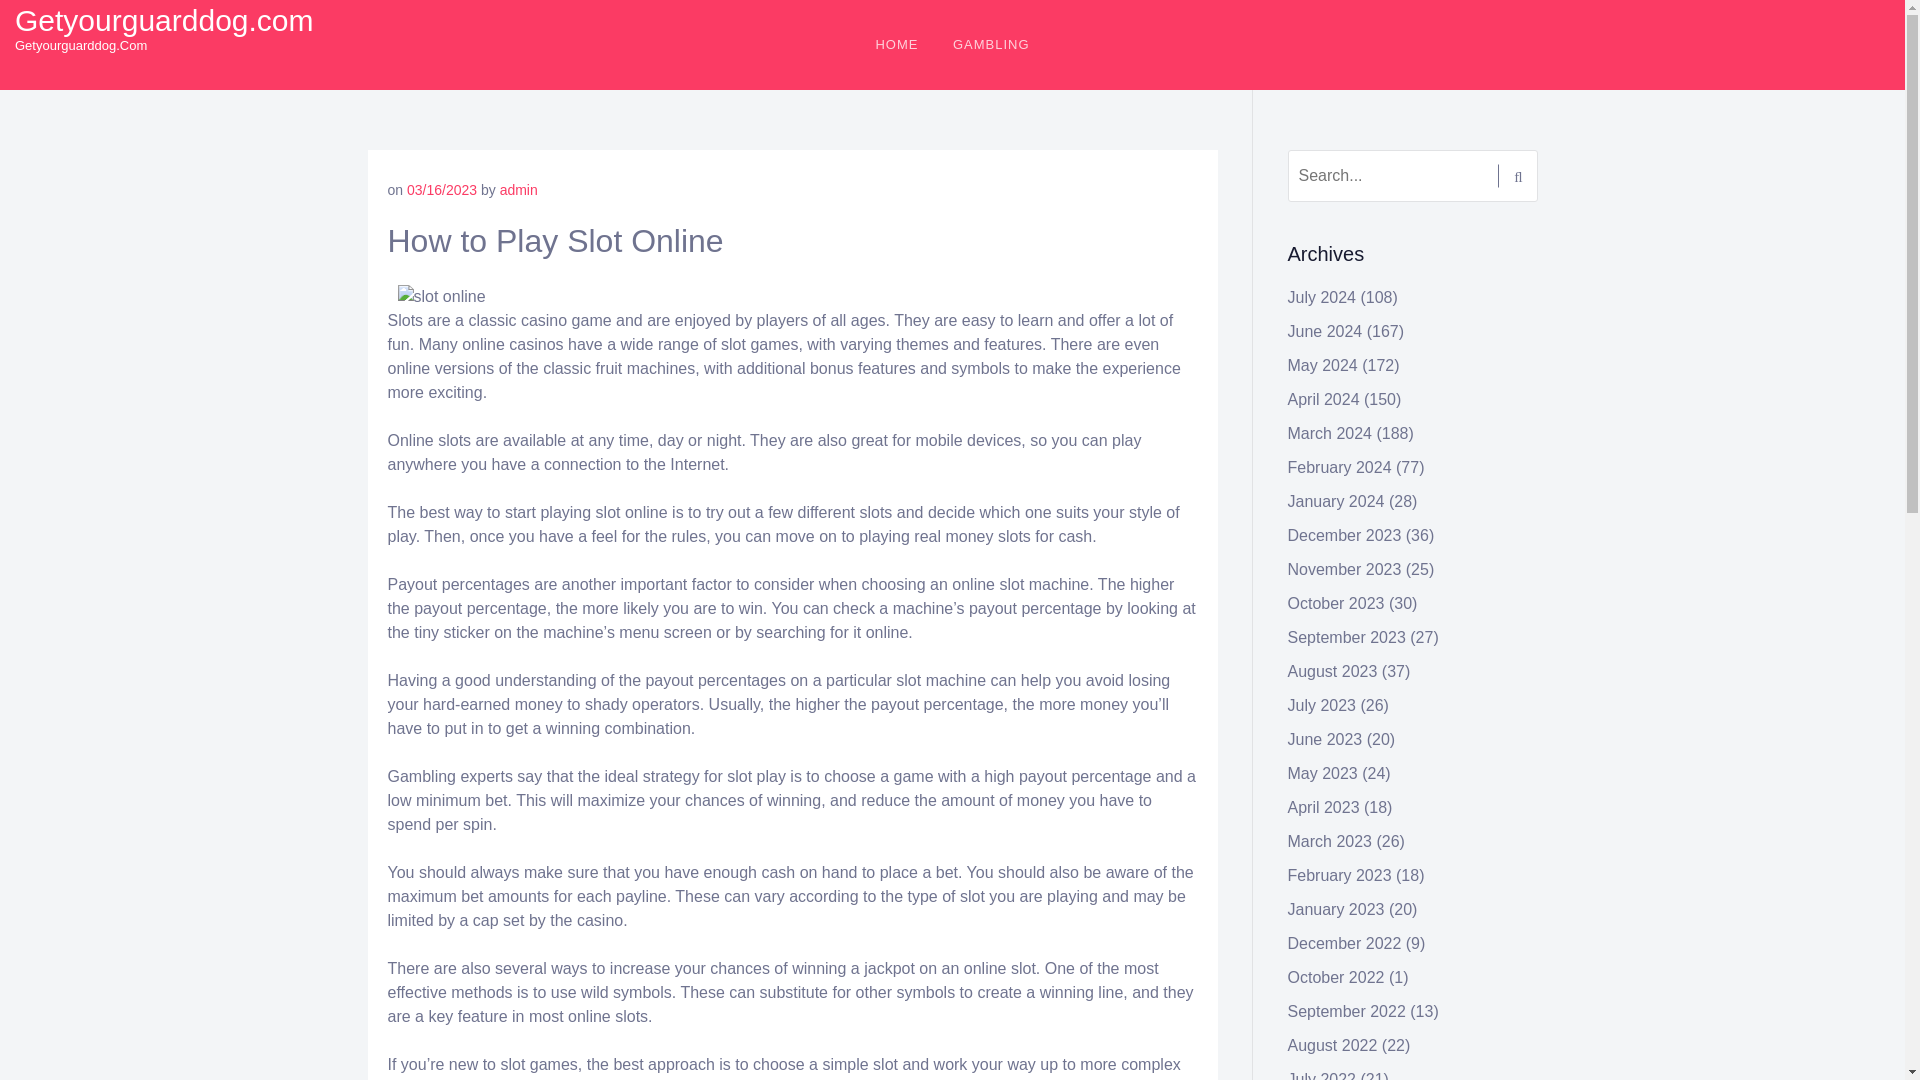 Image resolution: width=1920 pixels, height=1080 pixels. What do you see at coordinates (164, 20) in the screenshot?
I see `Getyourguarddog.com` at bounding box center [164, 20].